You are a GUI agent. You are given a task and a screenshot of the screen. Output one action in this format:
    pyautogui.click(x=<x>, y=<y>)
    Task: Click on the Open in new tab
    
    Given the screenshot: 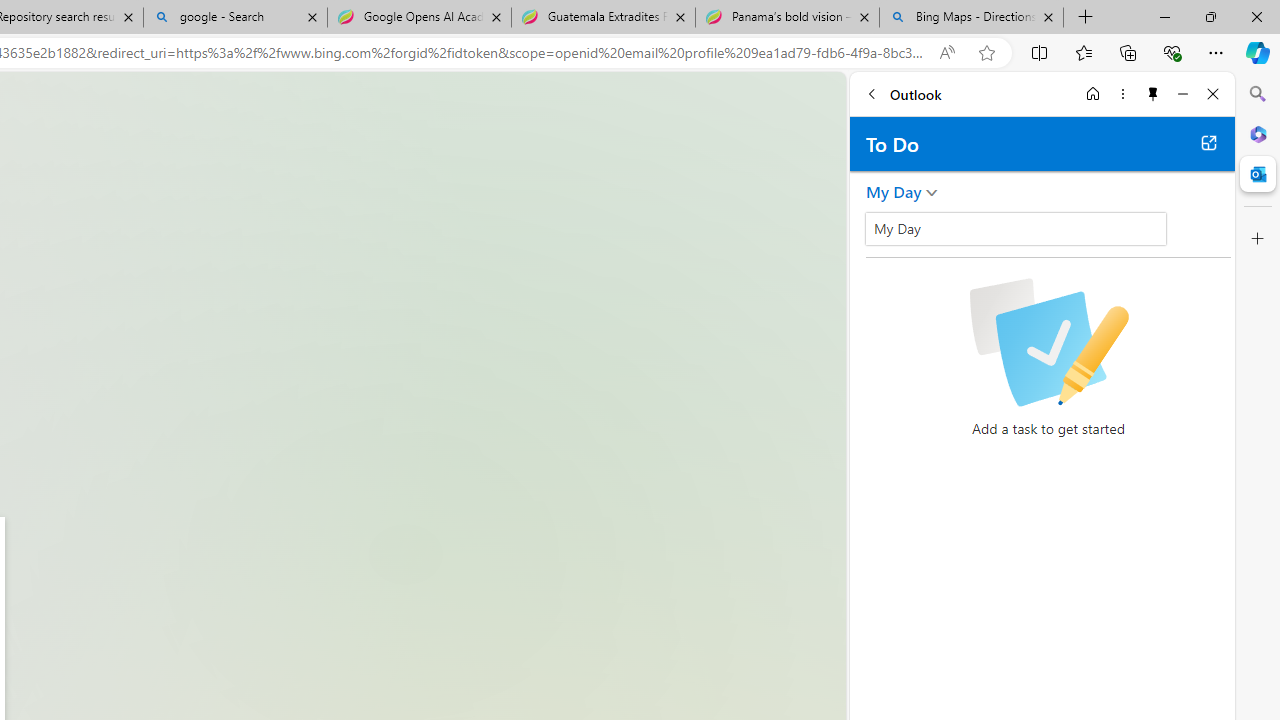 What is the action you would take?
    pyautogui.click(x=1208, y=142)
    